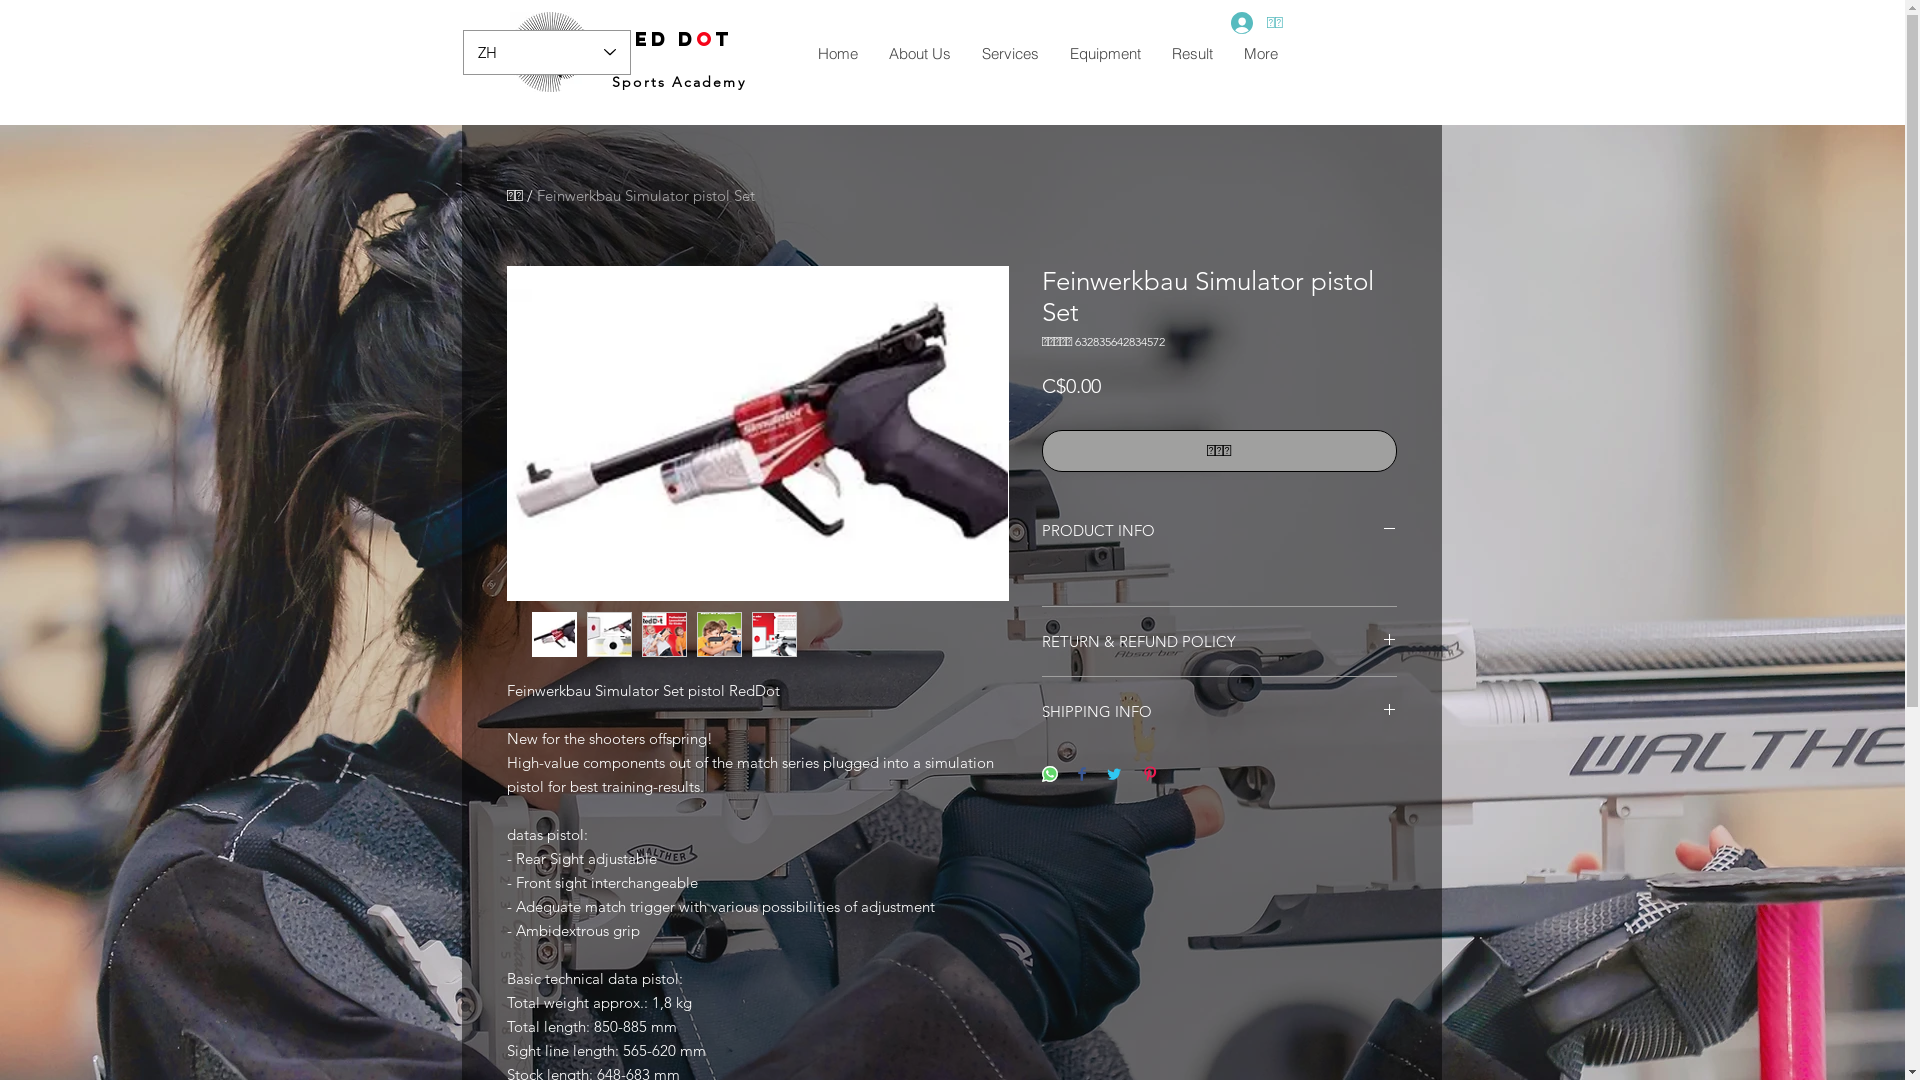 This screenshot has width=1920, height=1080. I want to click on SHIPPING INFO, so click(1220, 712).